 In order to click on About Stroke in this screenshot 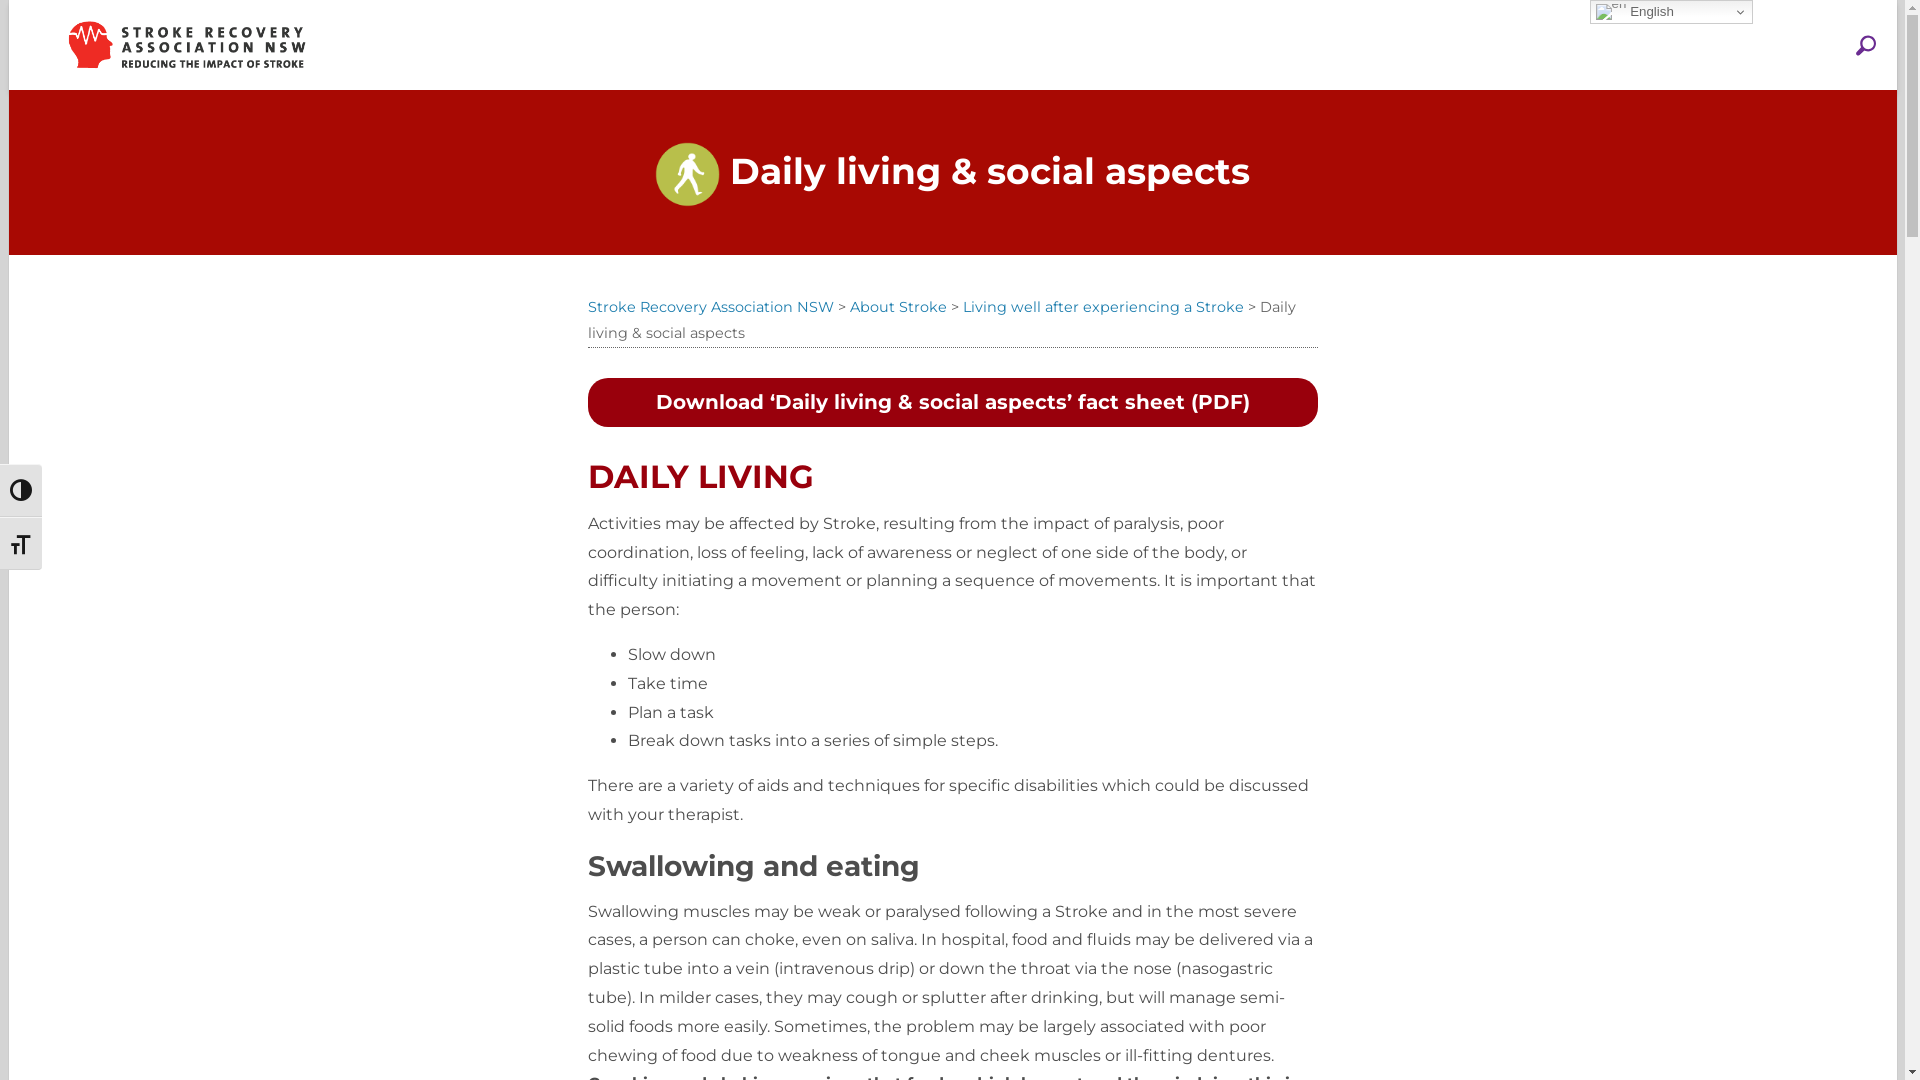, I will do `click(898, 307)`.